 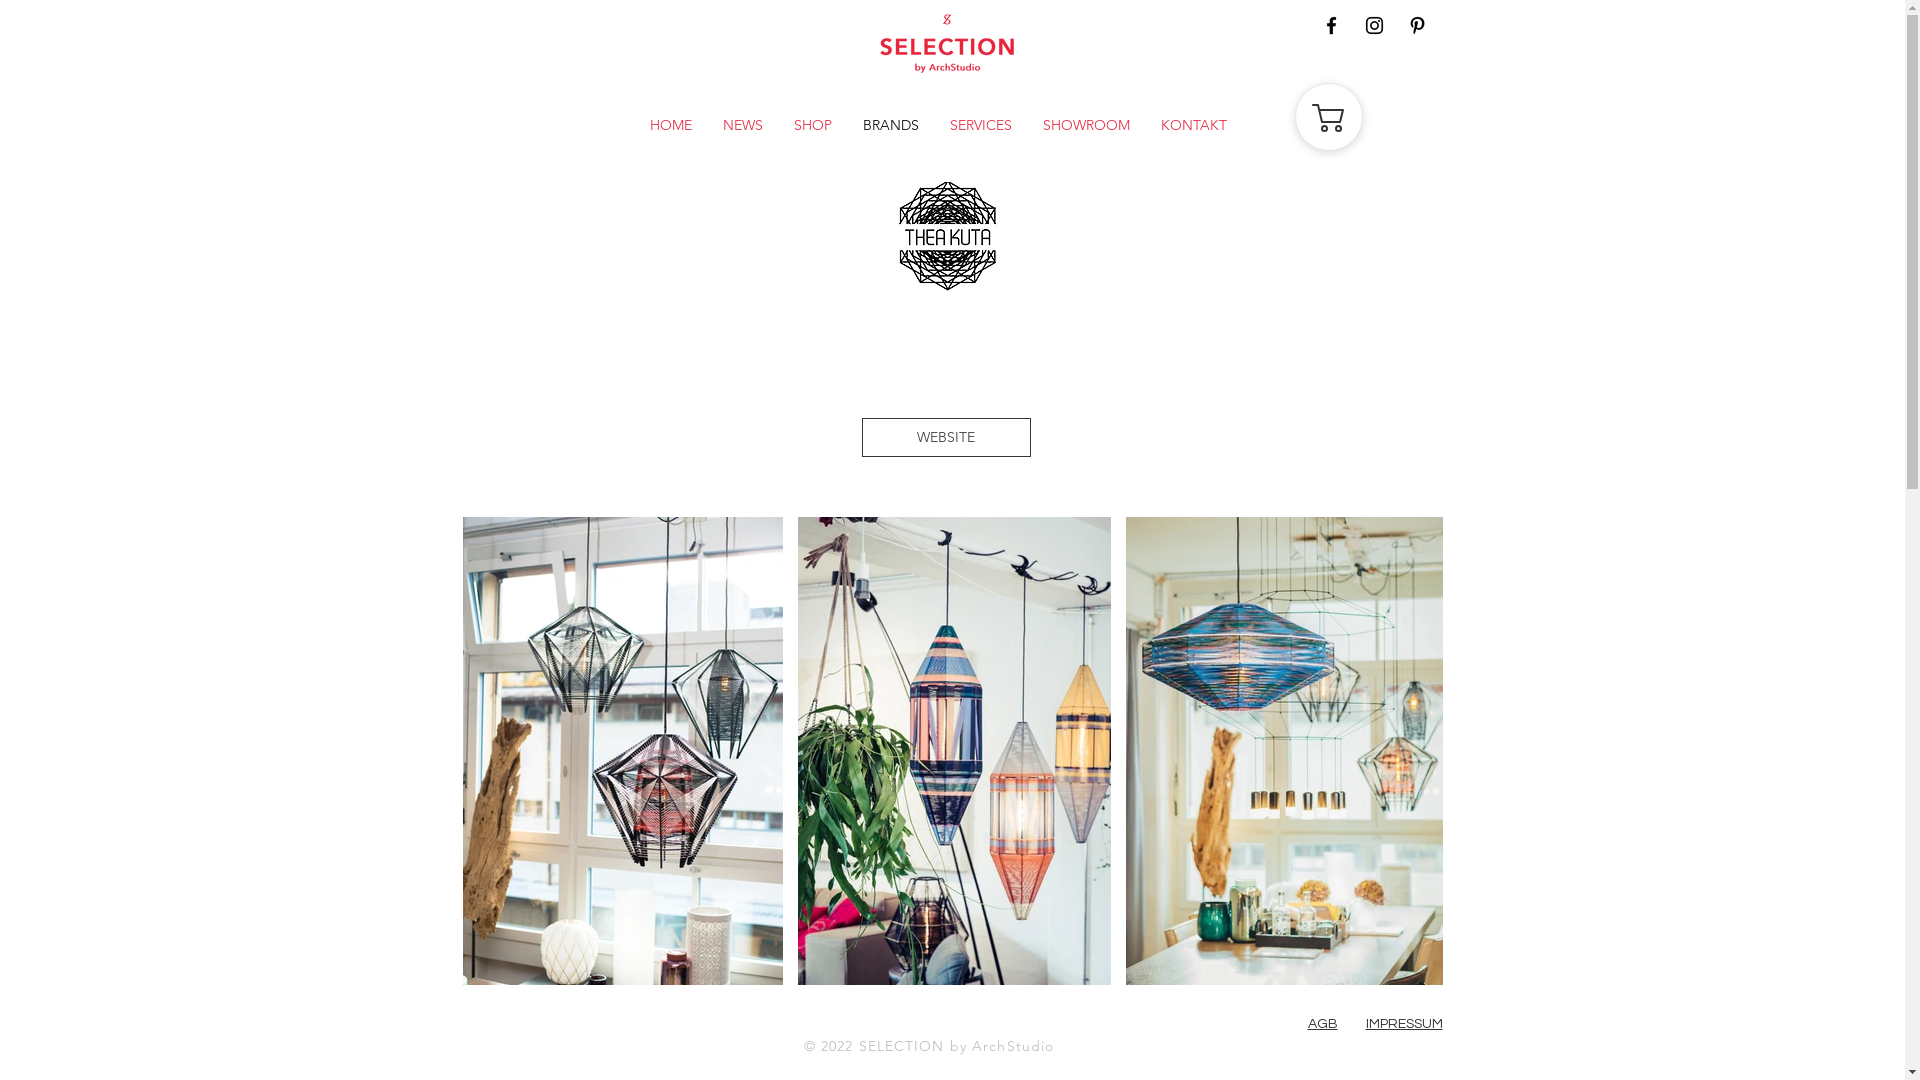 I want to click on BRANDS, so click(x=891, y=126).